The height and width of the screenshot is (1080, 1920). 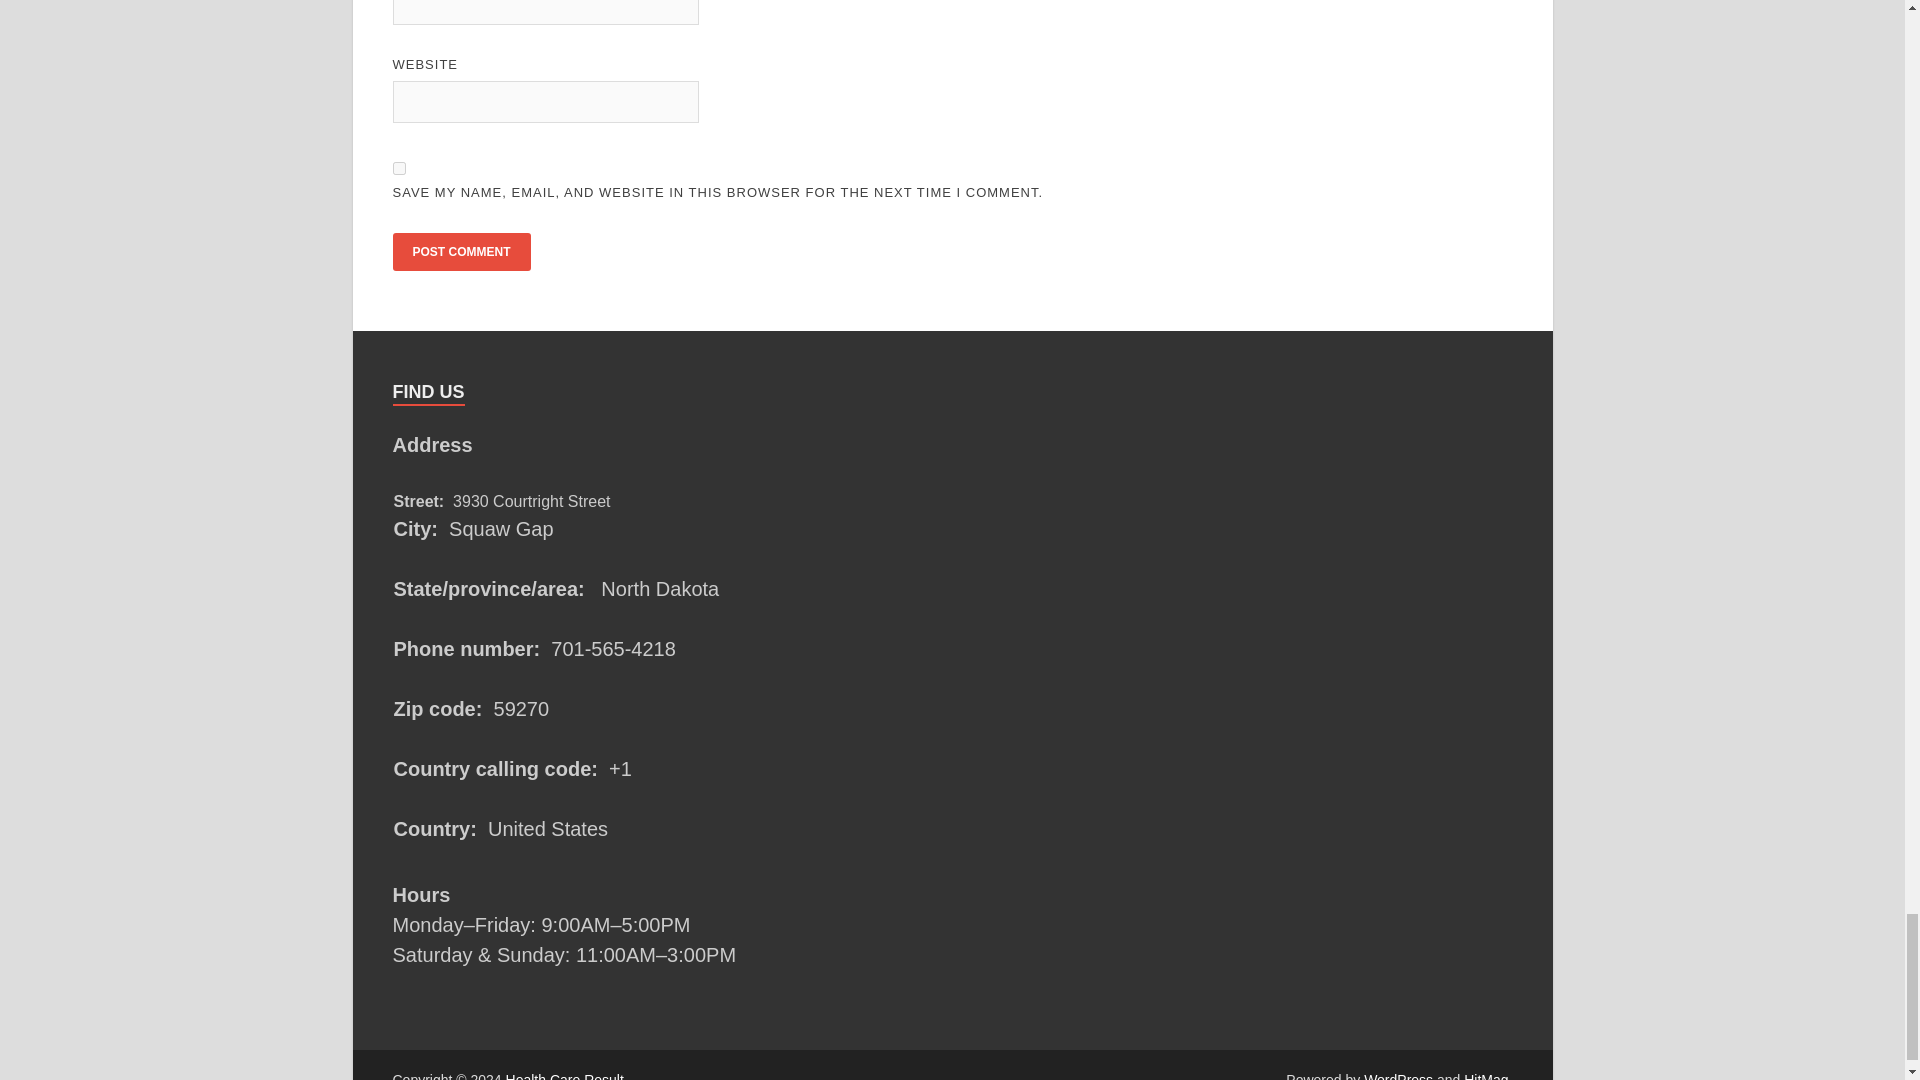 I want to click on Post Comment, so click(x=460, y=252).